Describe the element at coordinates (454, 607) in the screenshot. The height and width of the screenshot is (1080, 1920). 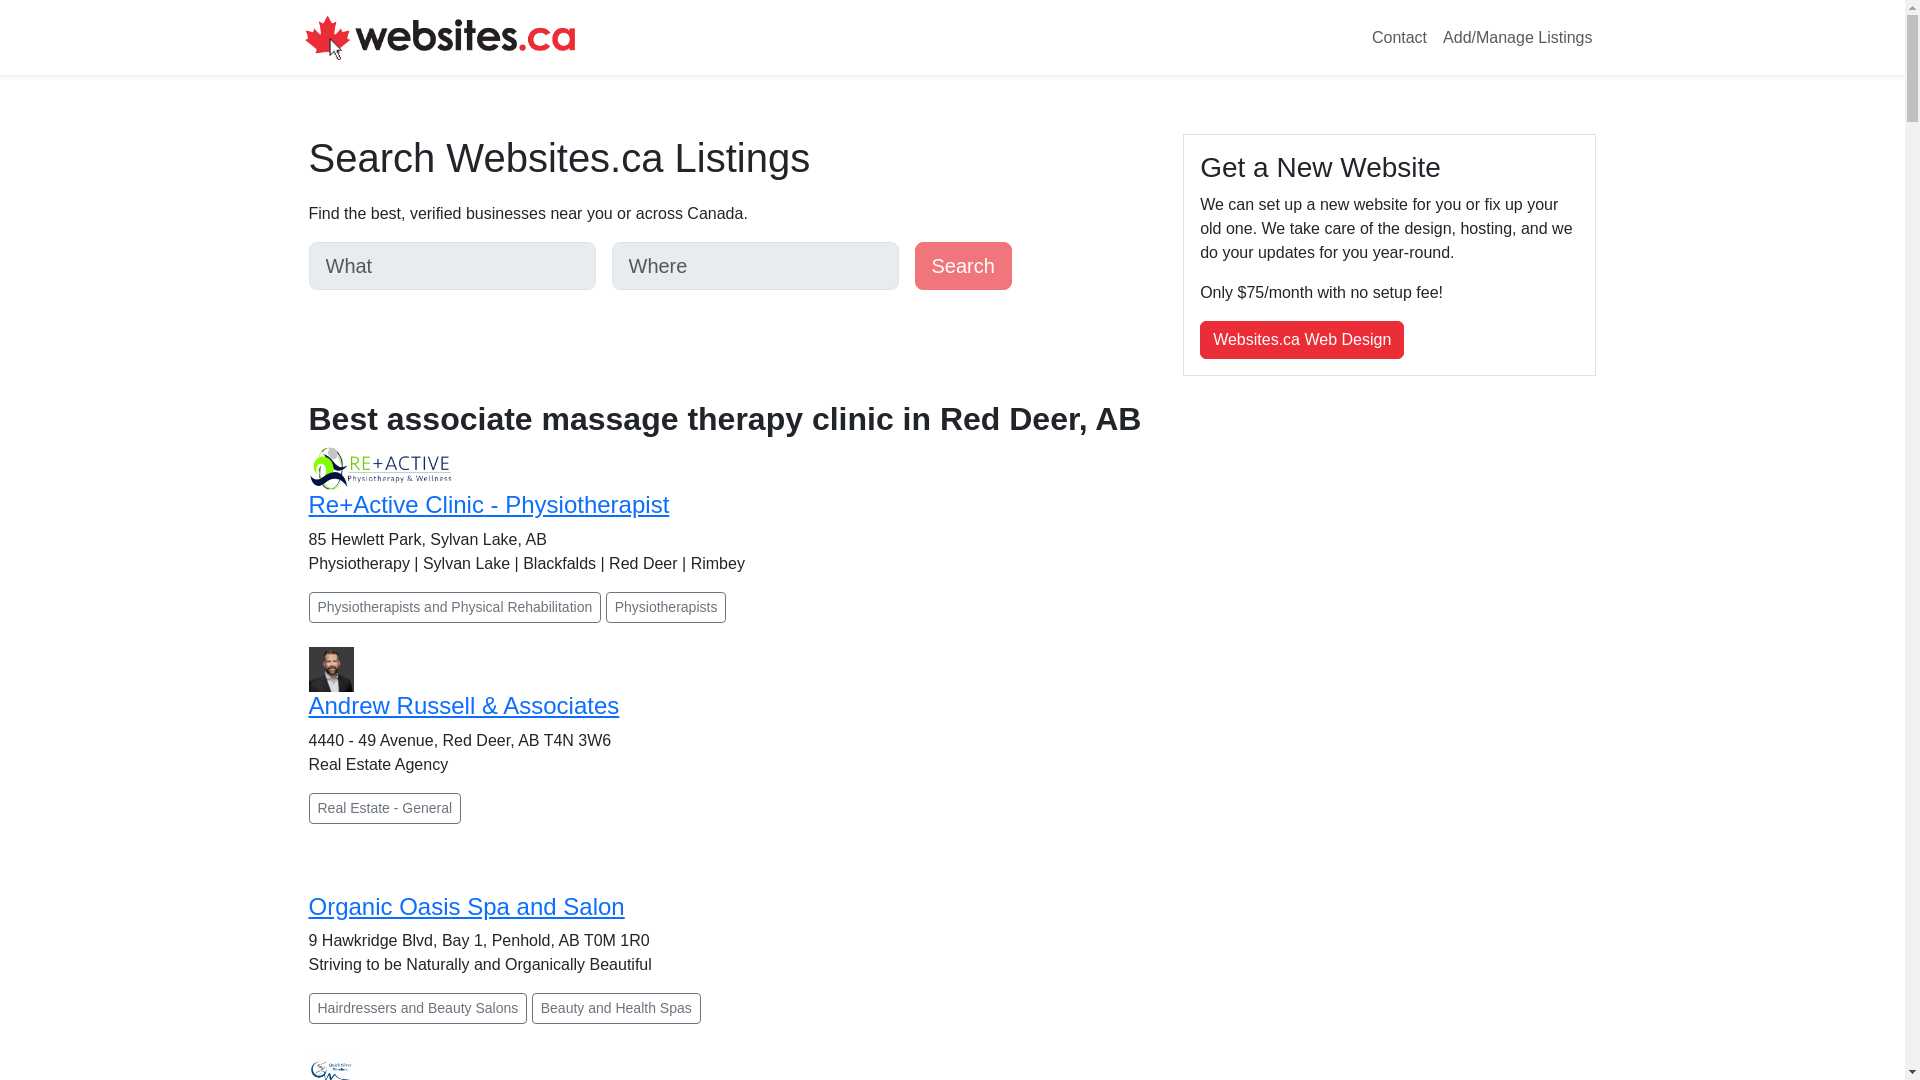
I see `Physiotherapists and Physical Rehabilitation` at that location.